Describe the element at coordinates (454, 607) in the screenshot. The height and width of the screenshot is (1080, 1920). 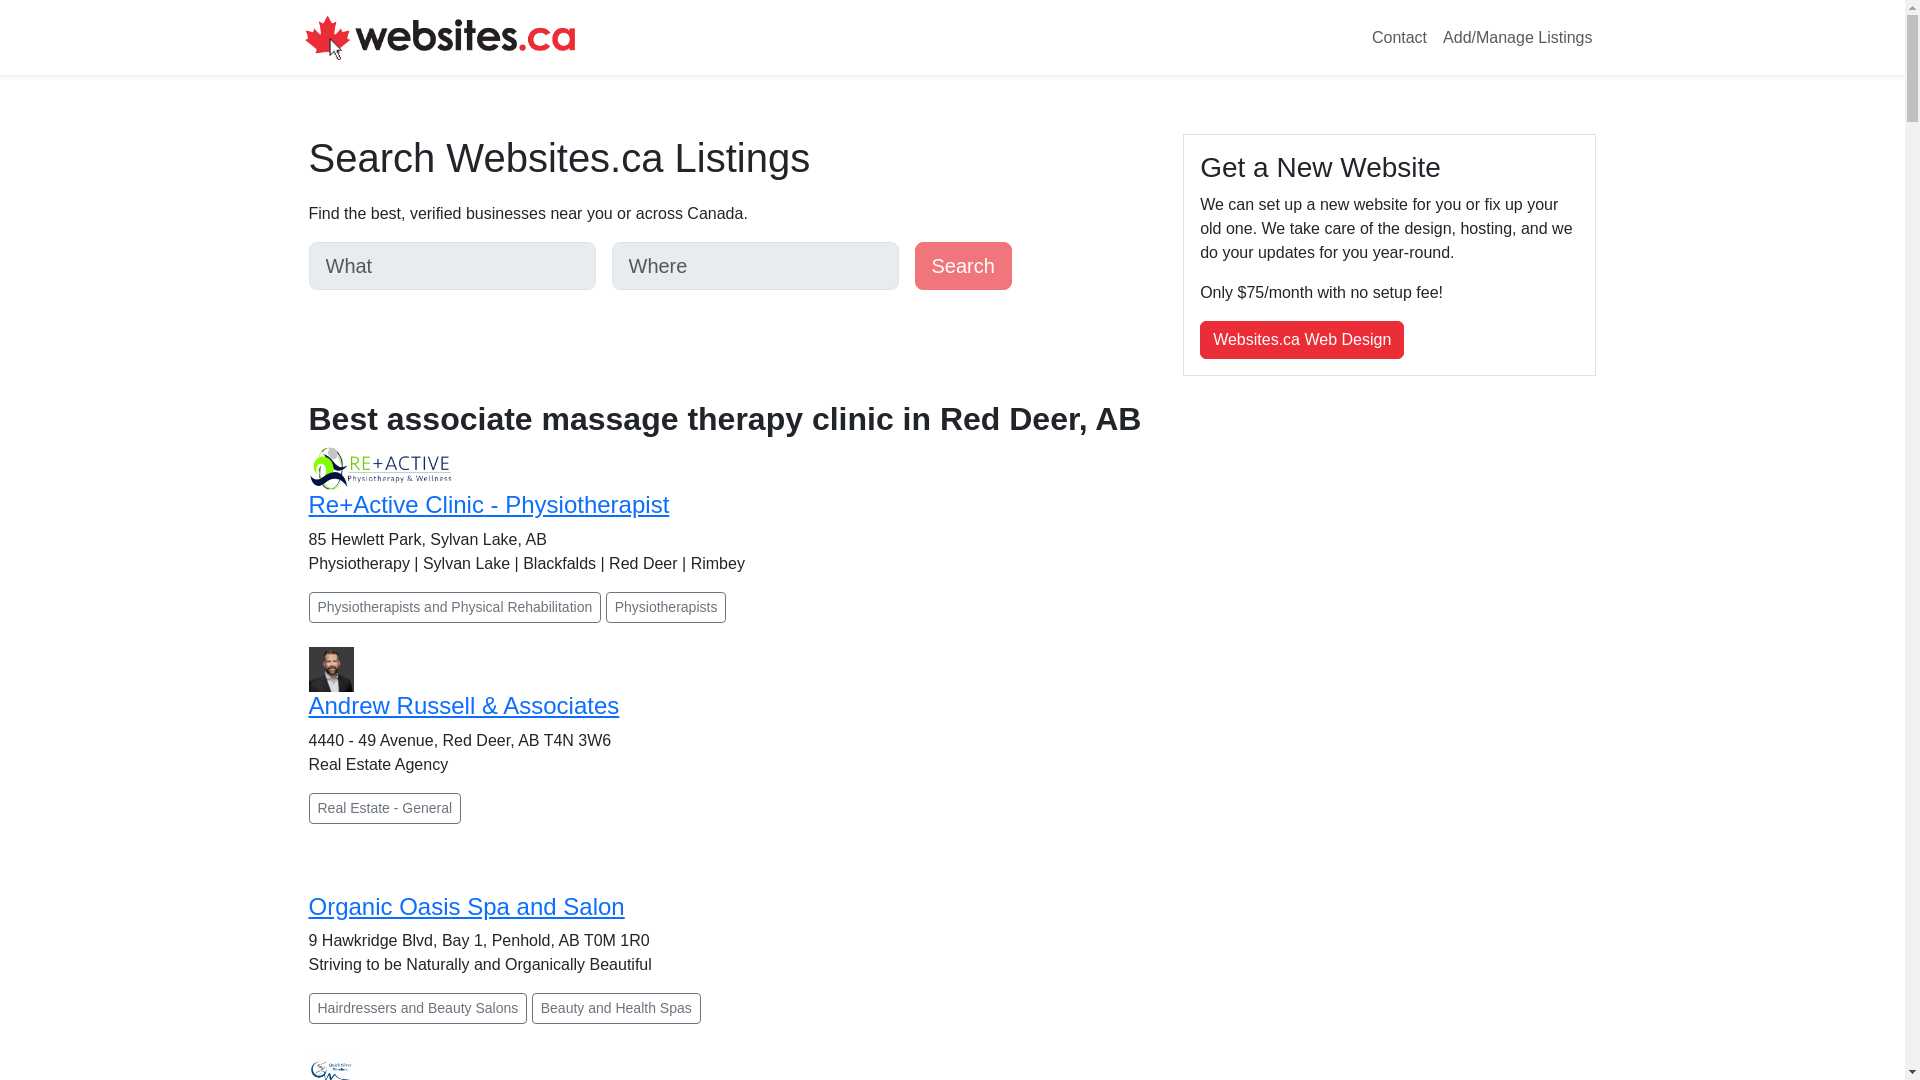
I see `Physiotherapists and Physical Rehabilitation` at that location.